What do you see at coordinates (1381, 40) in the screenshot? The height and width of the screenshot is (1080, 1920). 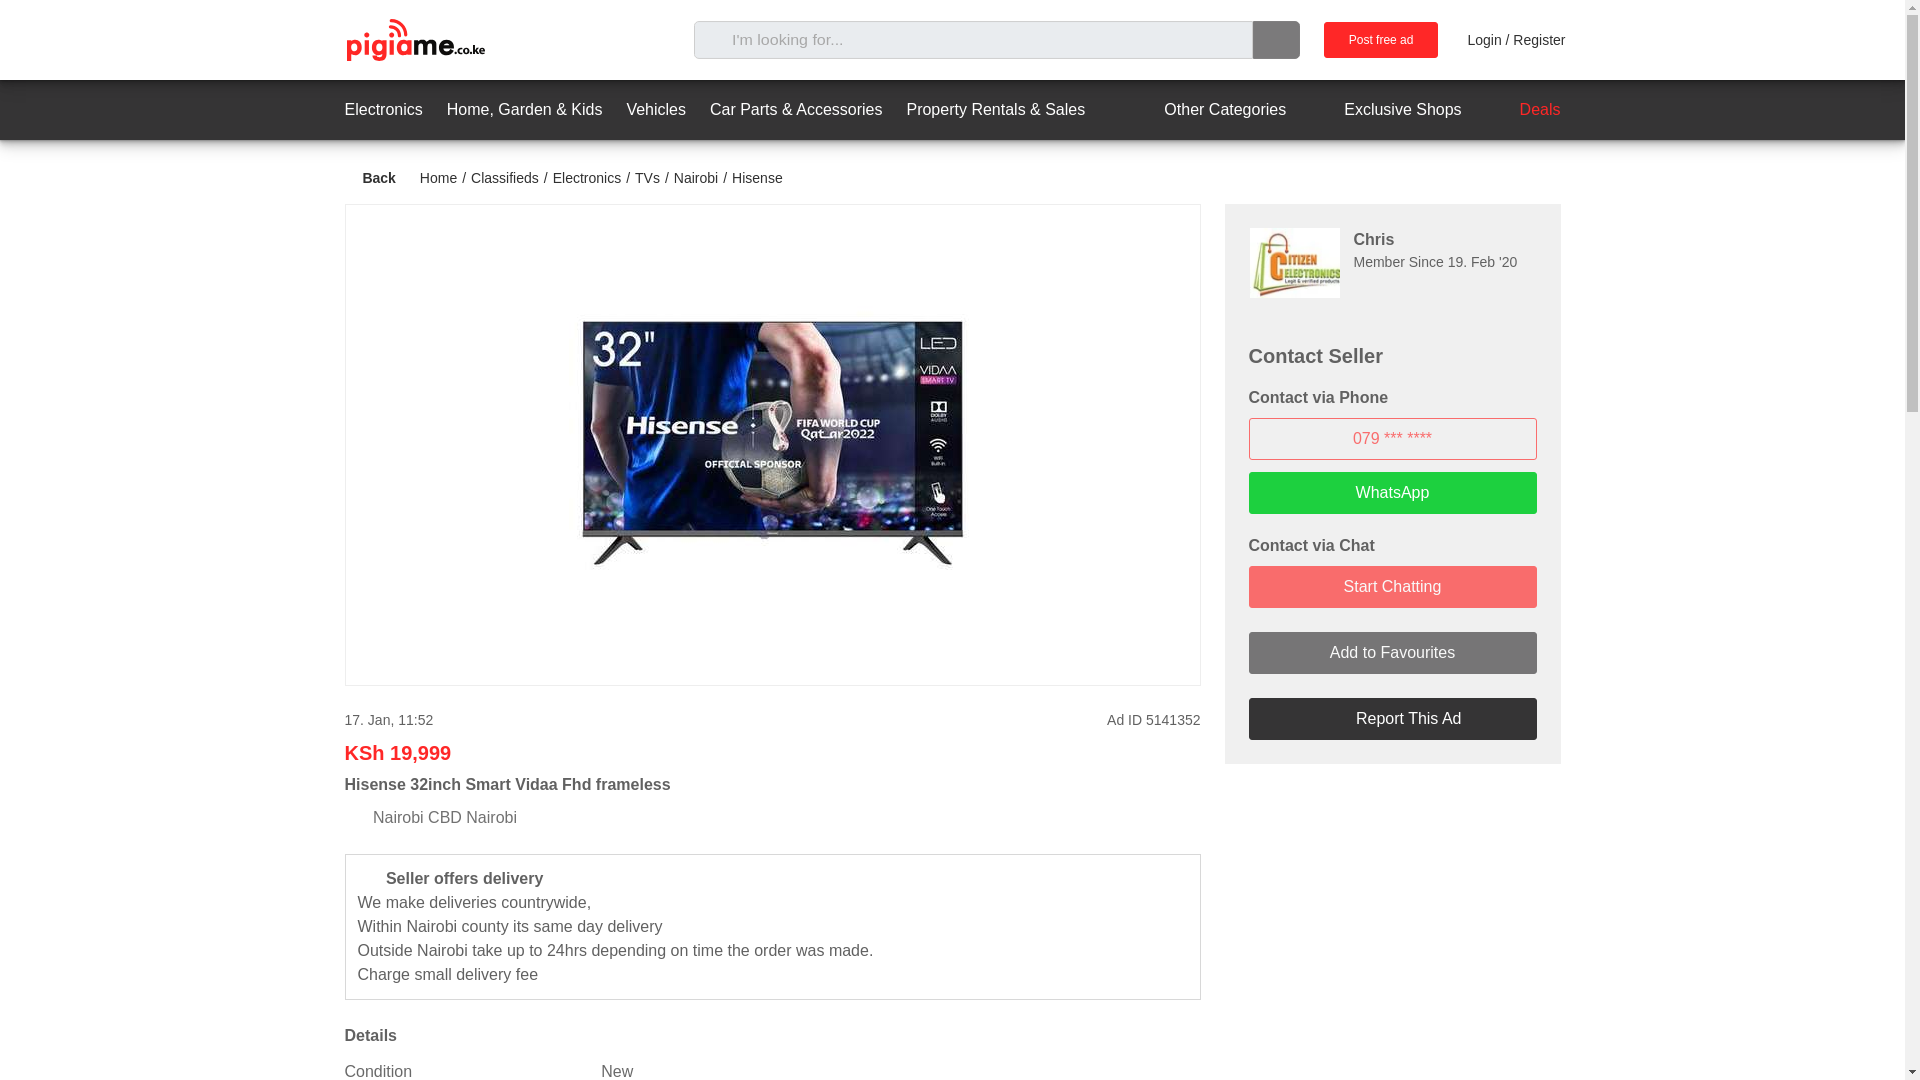 I see `Post free ad` at bounding box center [1381, 40].